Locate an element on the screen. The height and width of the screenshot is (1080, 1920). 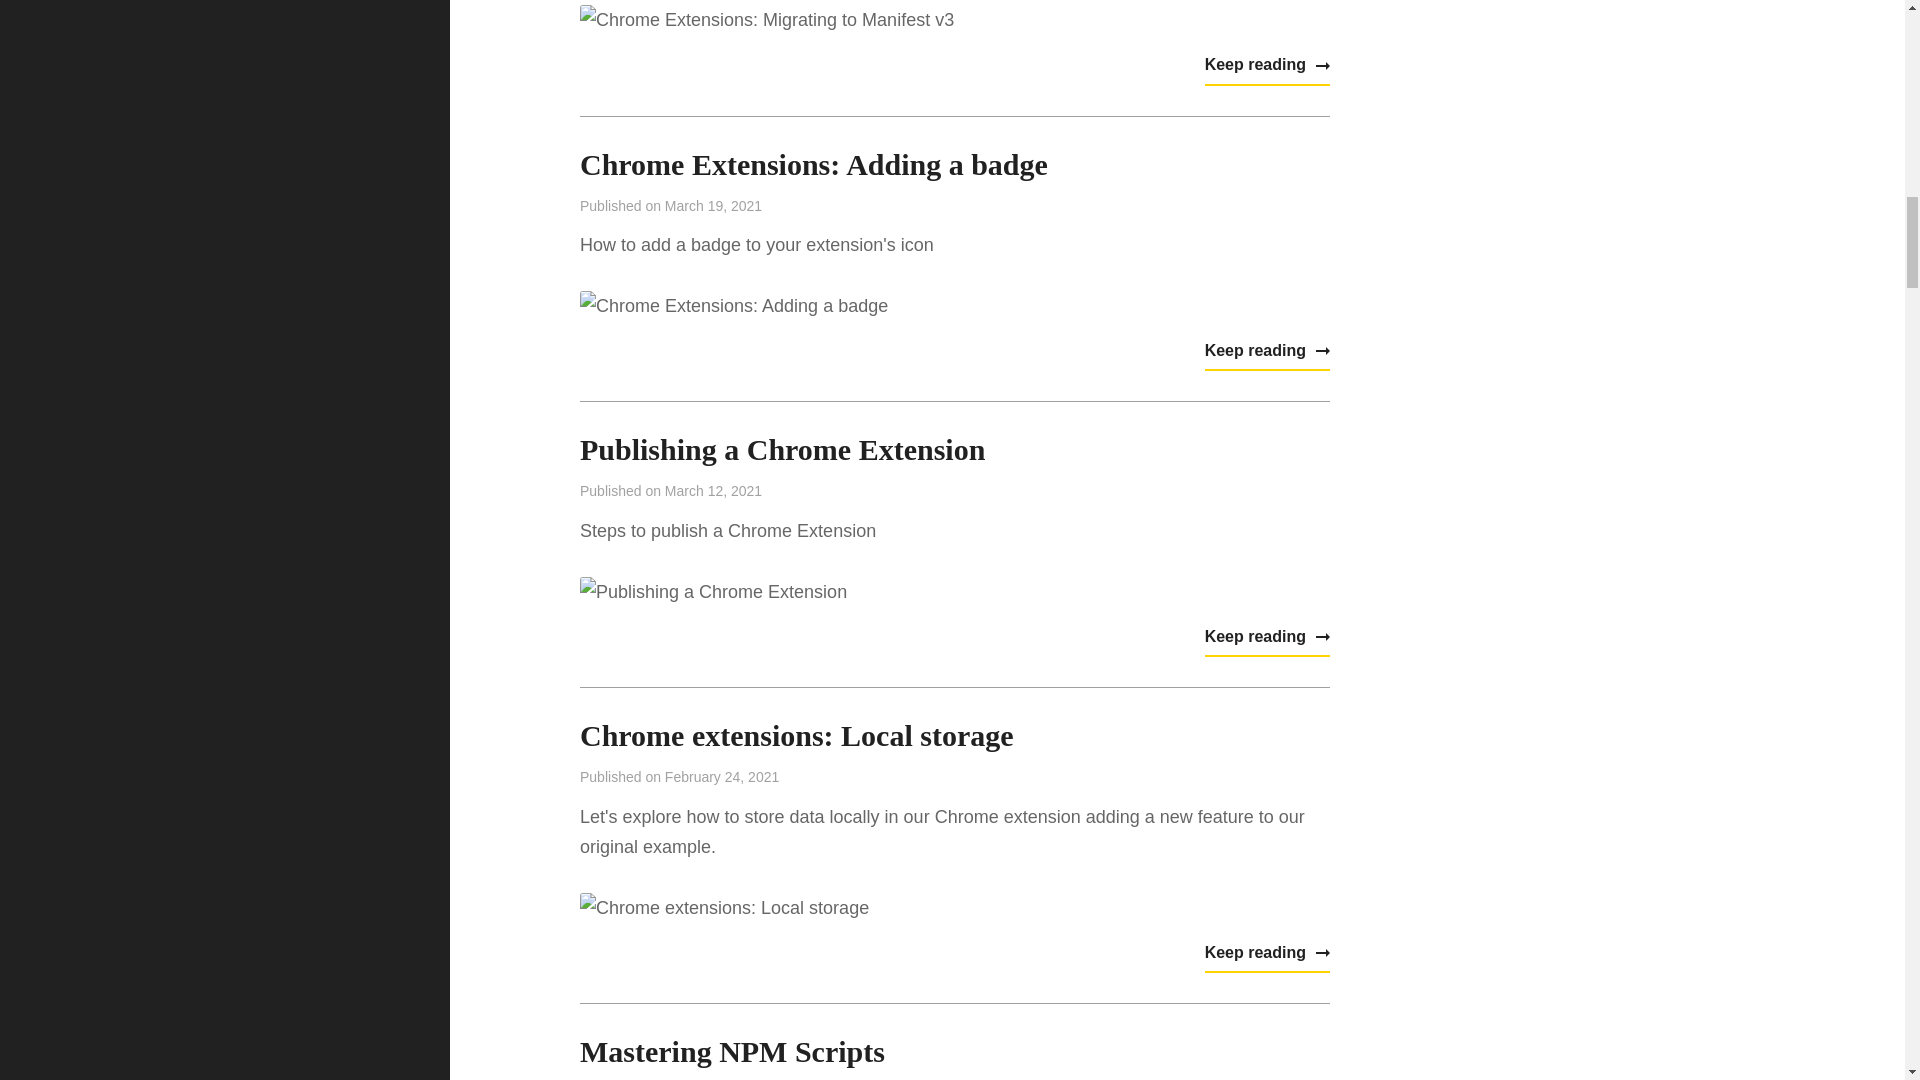
Keep reading is located at coordinates (1268, 637).